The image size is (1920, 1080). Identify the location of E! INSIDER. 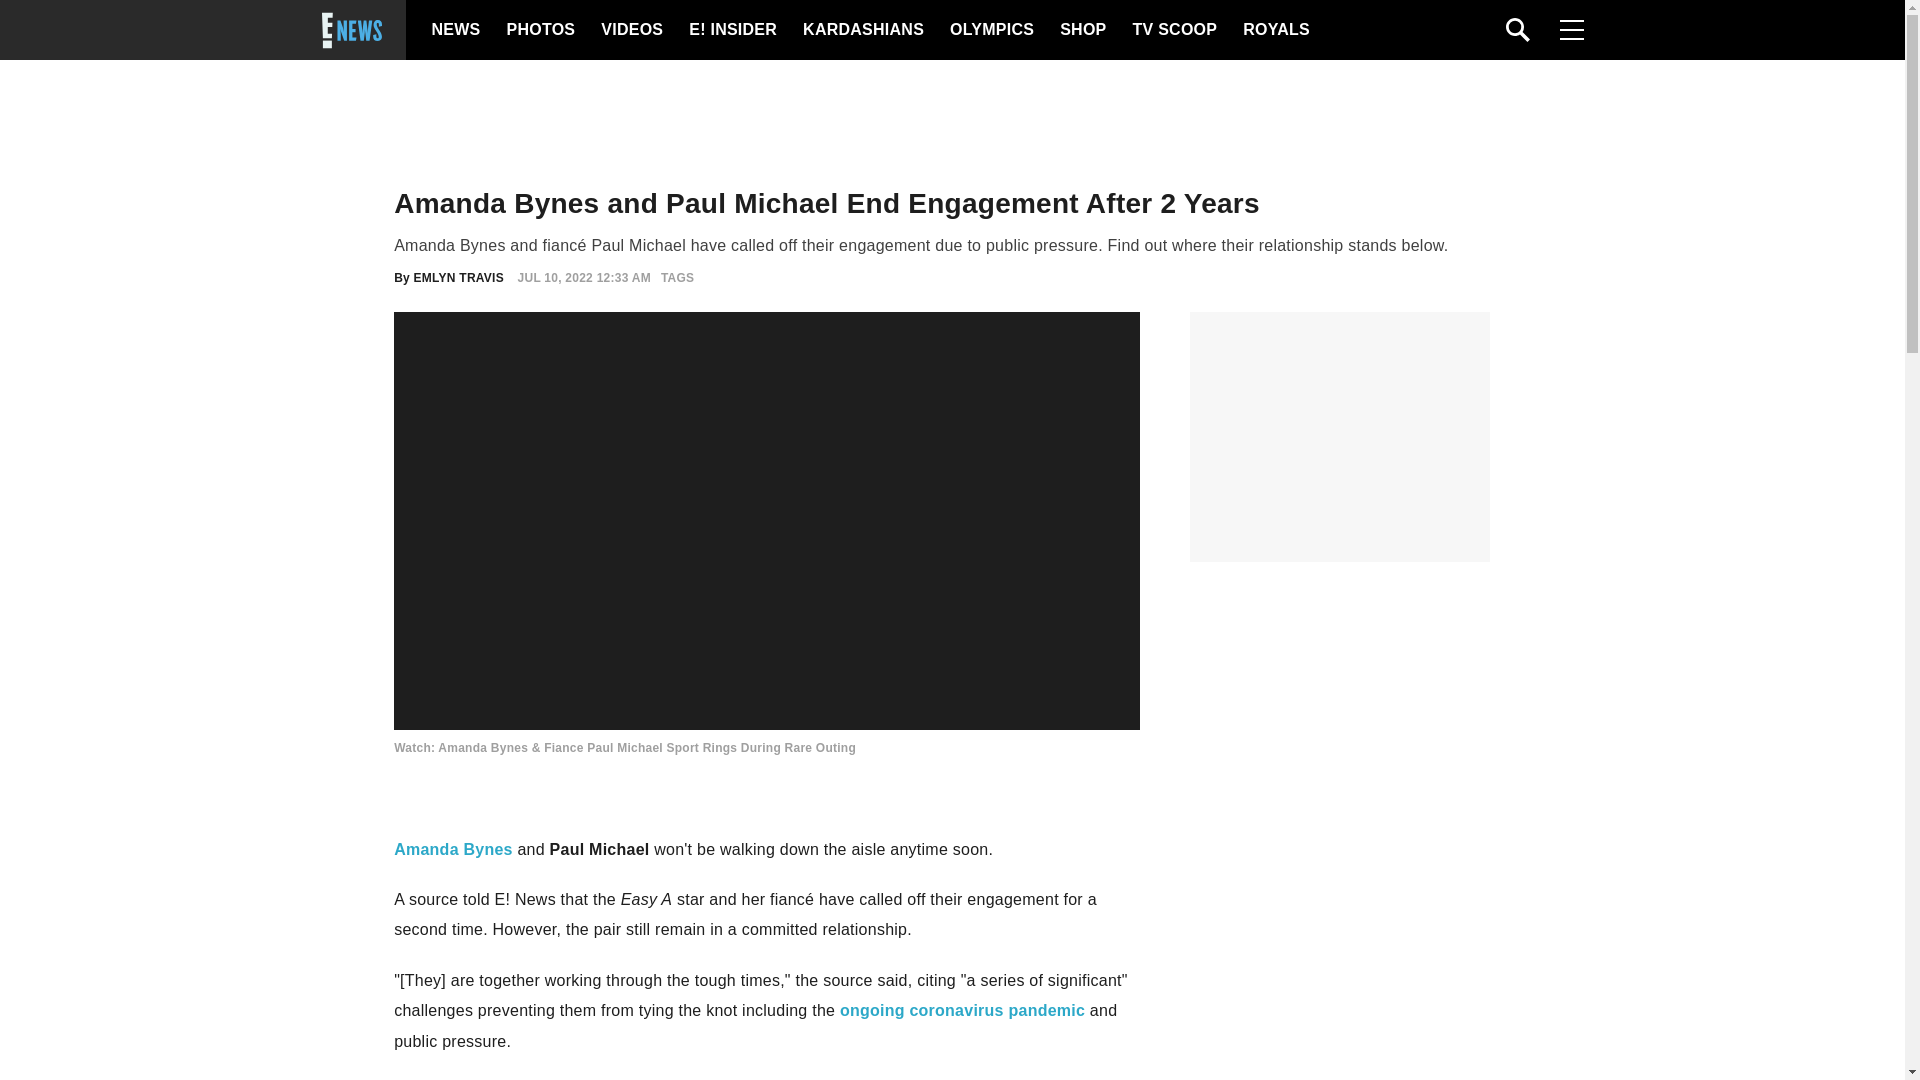
(732, 30).